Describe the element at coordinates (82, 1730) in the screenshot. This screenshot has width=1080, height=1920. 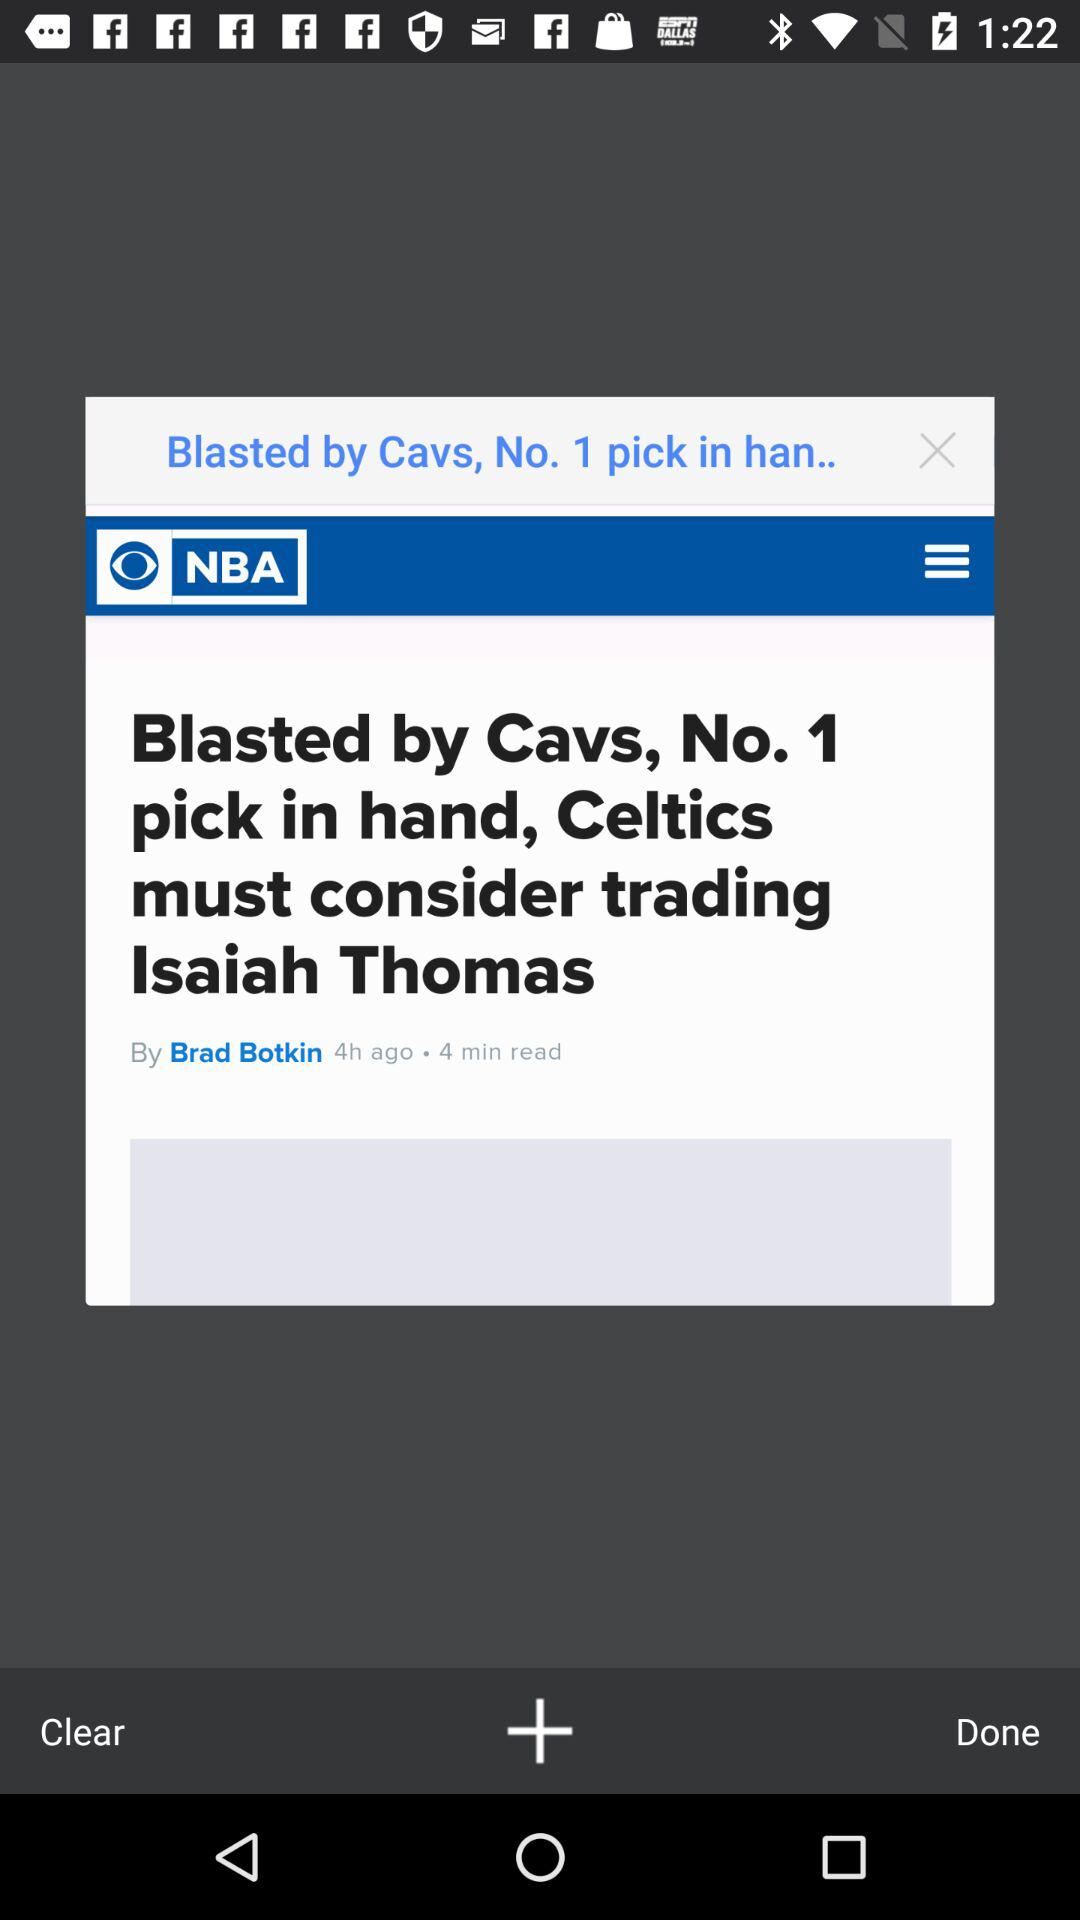
I see `flip to the clear icon` at that location.